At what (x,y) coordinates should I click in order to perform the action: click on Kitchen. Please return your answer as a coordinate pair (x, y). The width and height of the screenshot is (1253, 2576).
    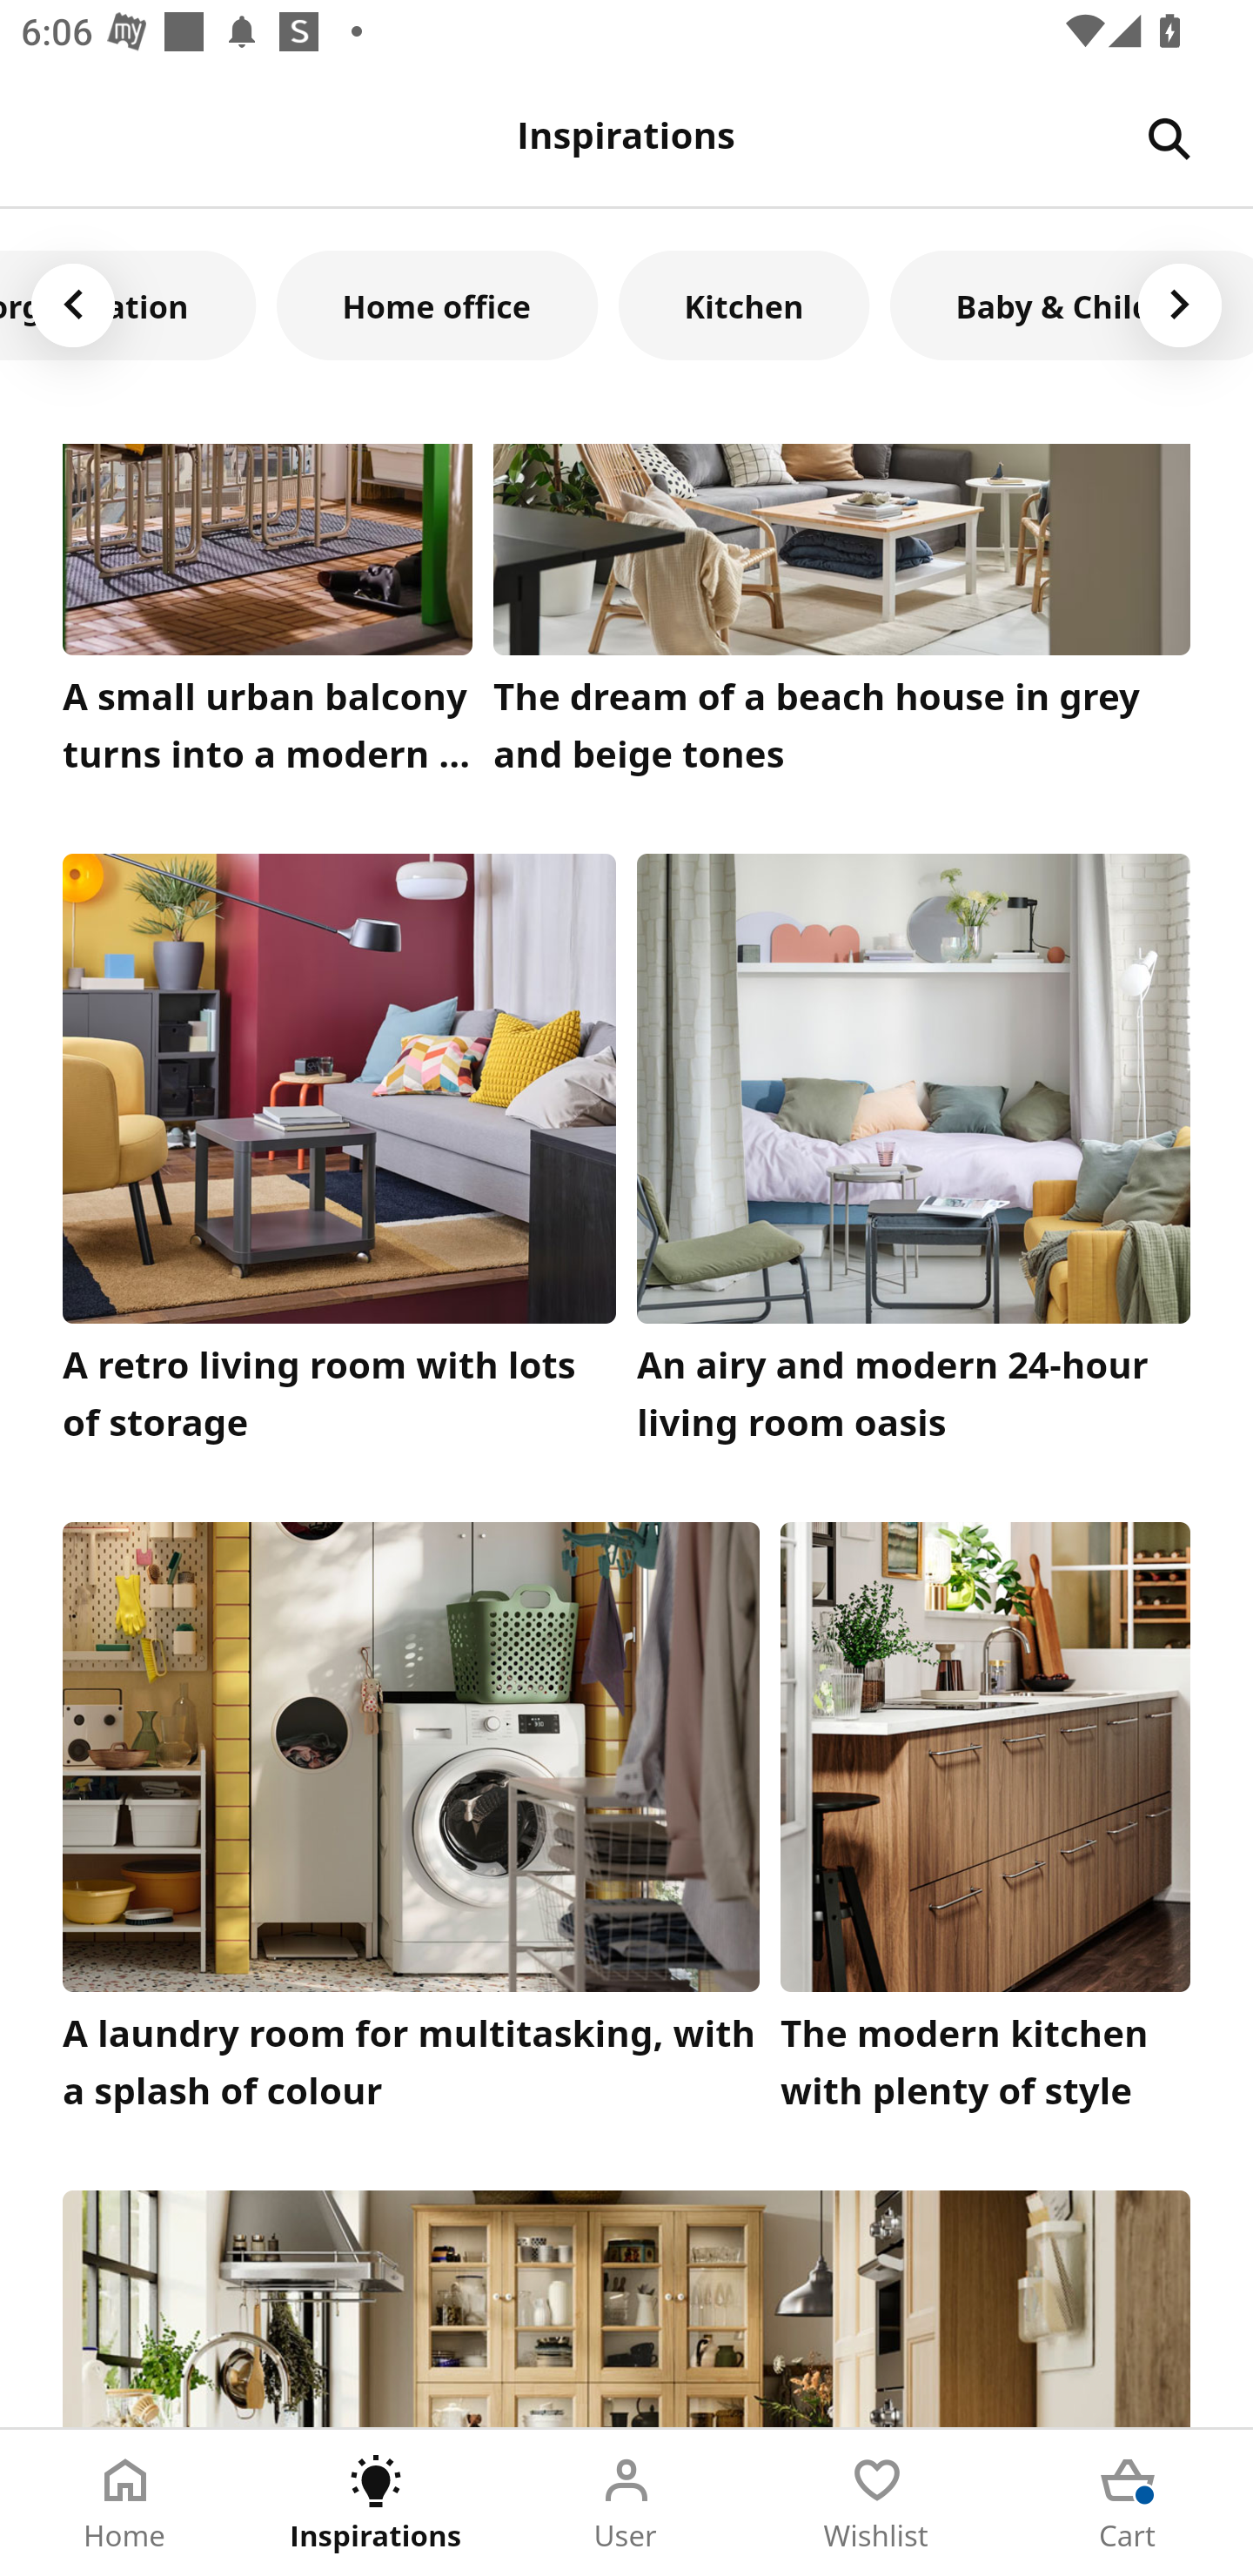
    Looking at the image, I should click on (744, 305).